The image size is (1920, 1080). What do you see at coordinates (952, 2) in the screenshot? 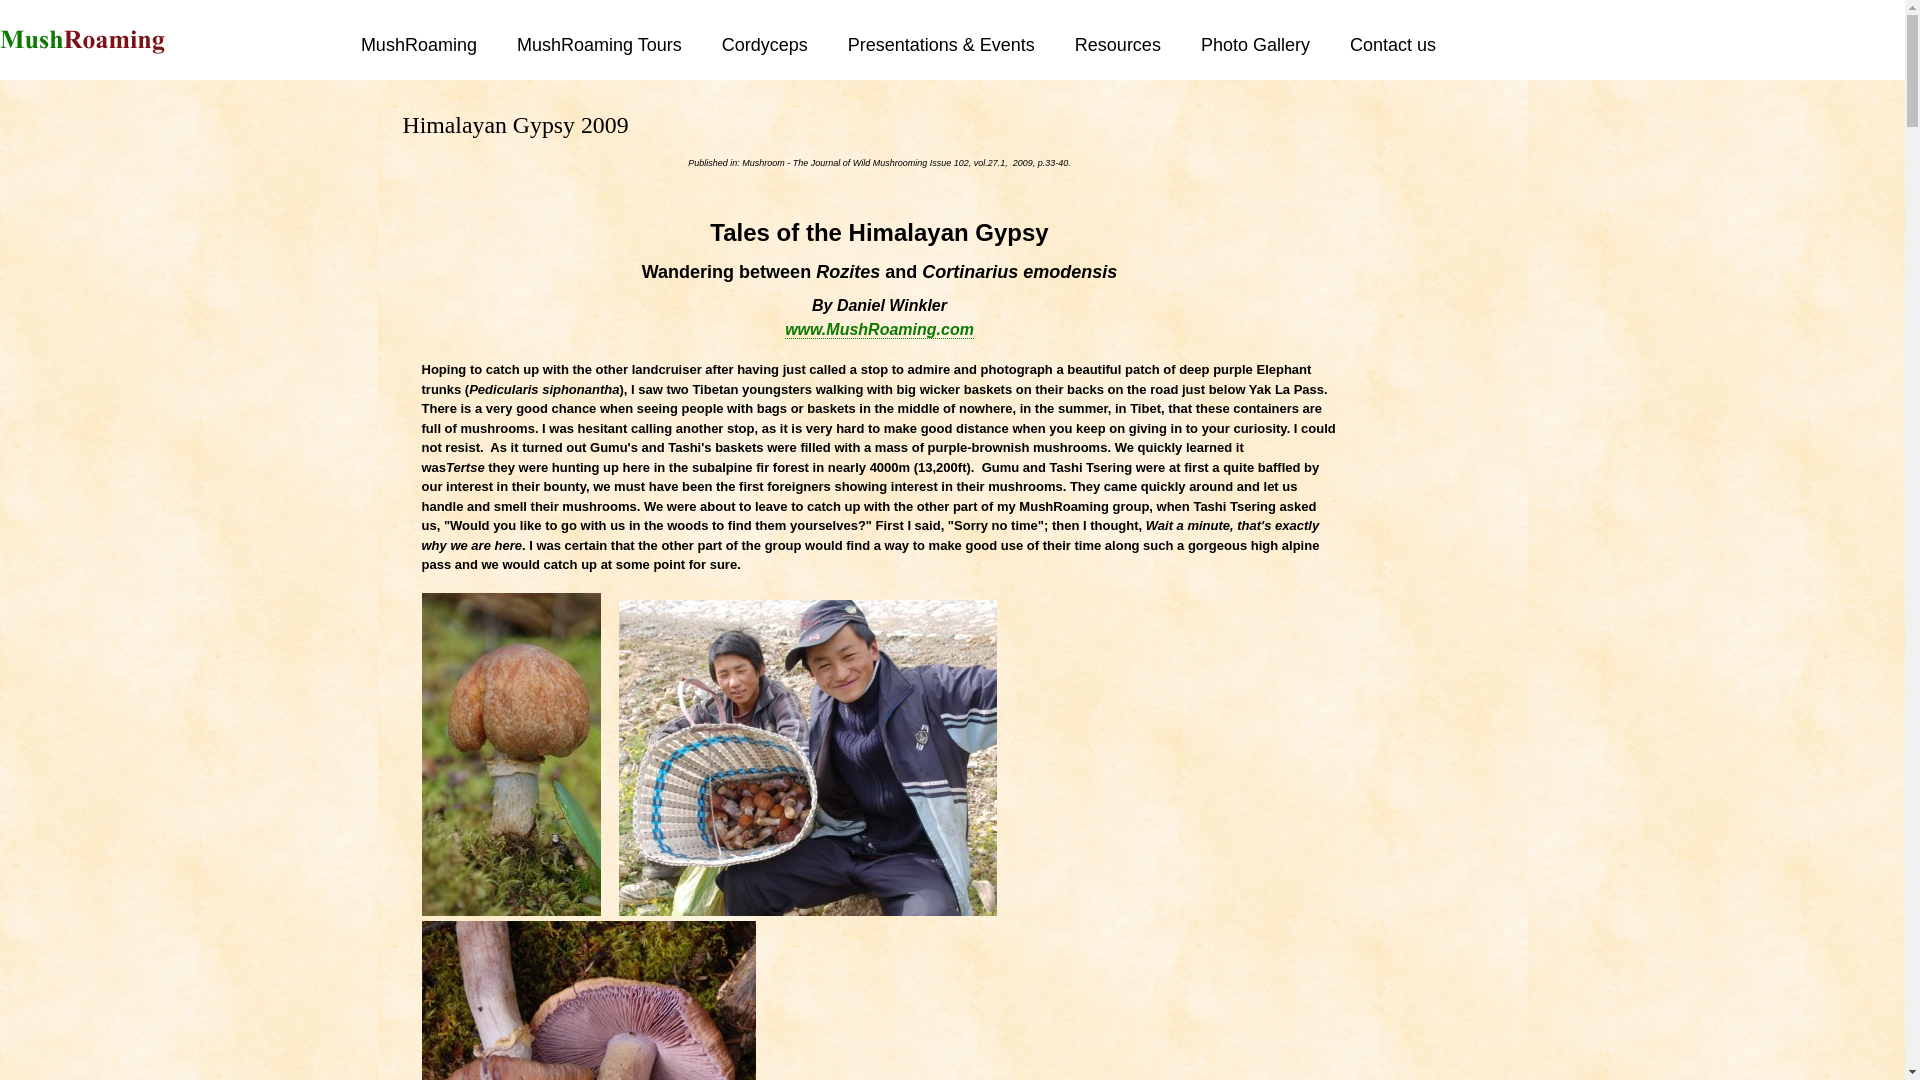
I see `Skip to main content` at bounding box center [952, 2].